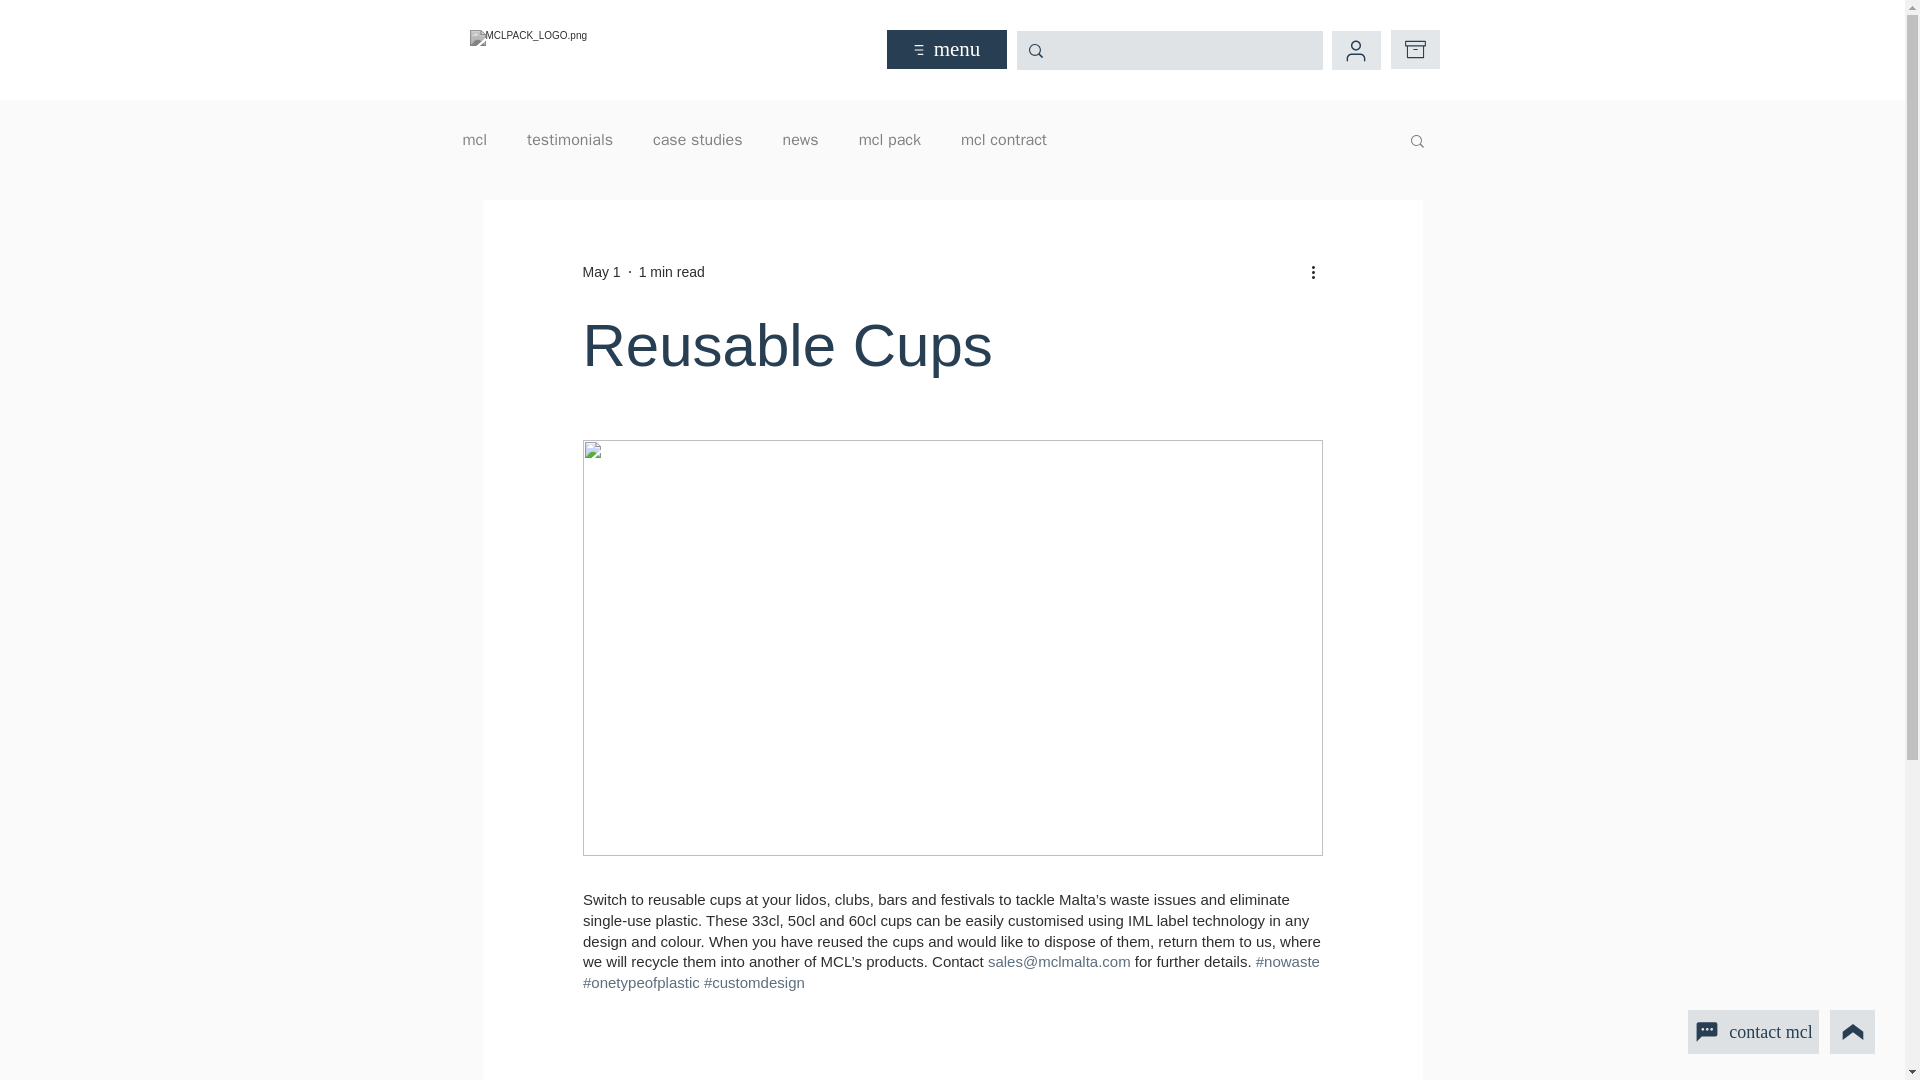 The width and height of the screenshot is (1920, 1080). What do you see at coordinates (801, 140) in the screenshot?
I see `news` at bounding box center [801, 140].